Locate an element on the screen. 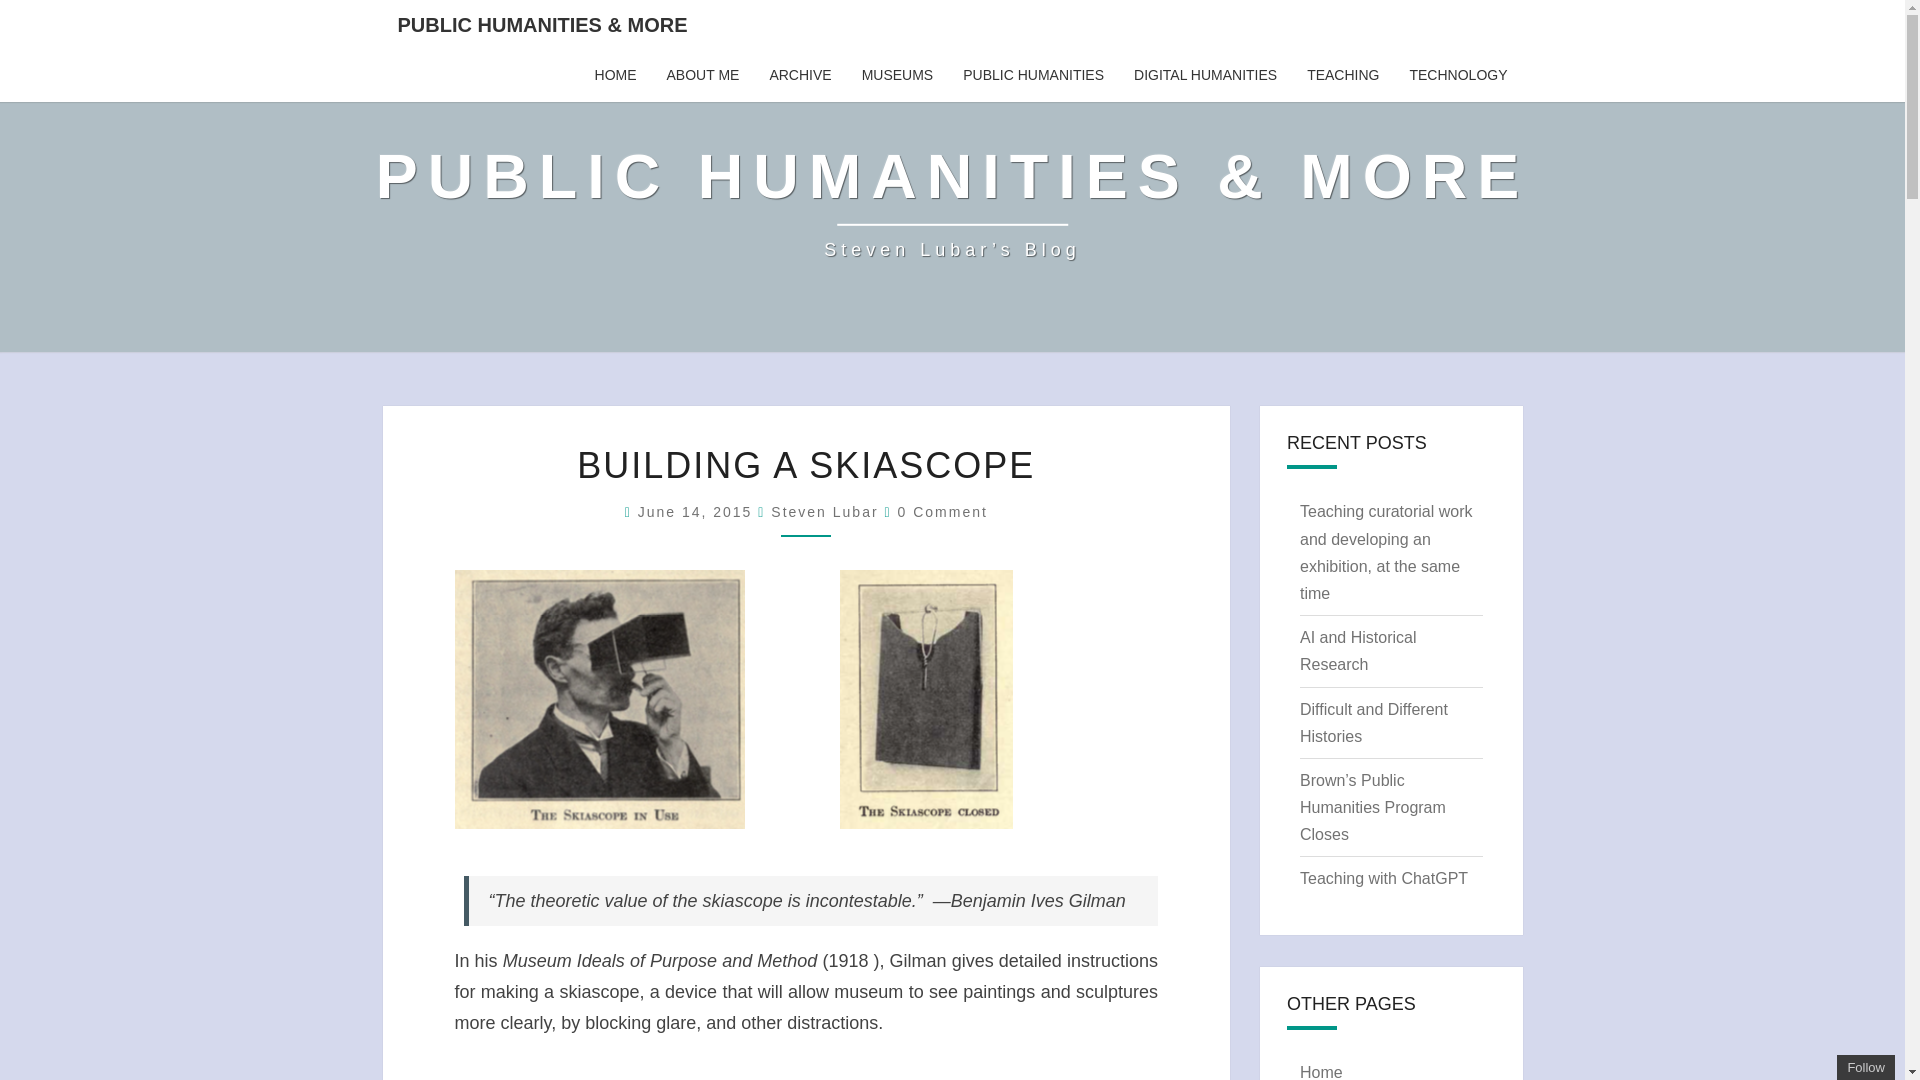  TEACHING is located at coordinates (1342, 75).